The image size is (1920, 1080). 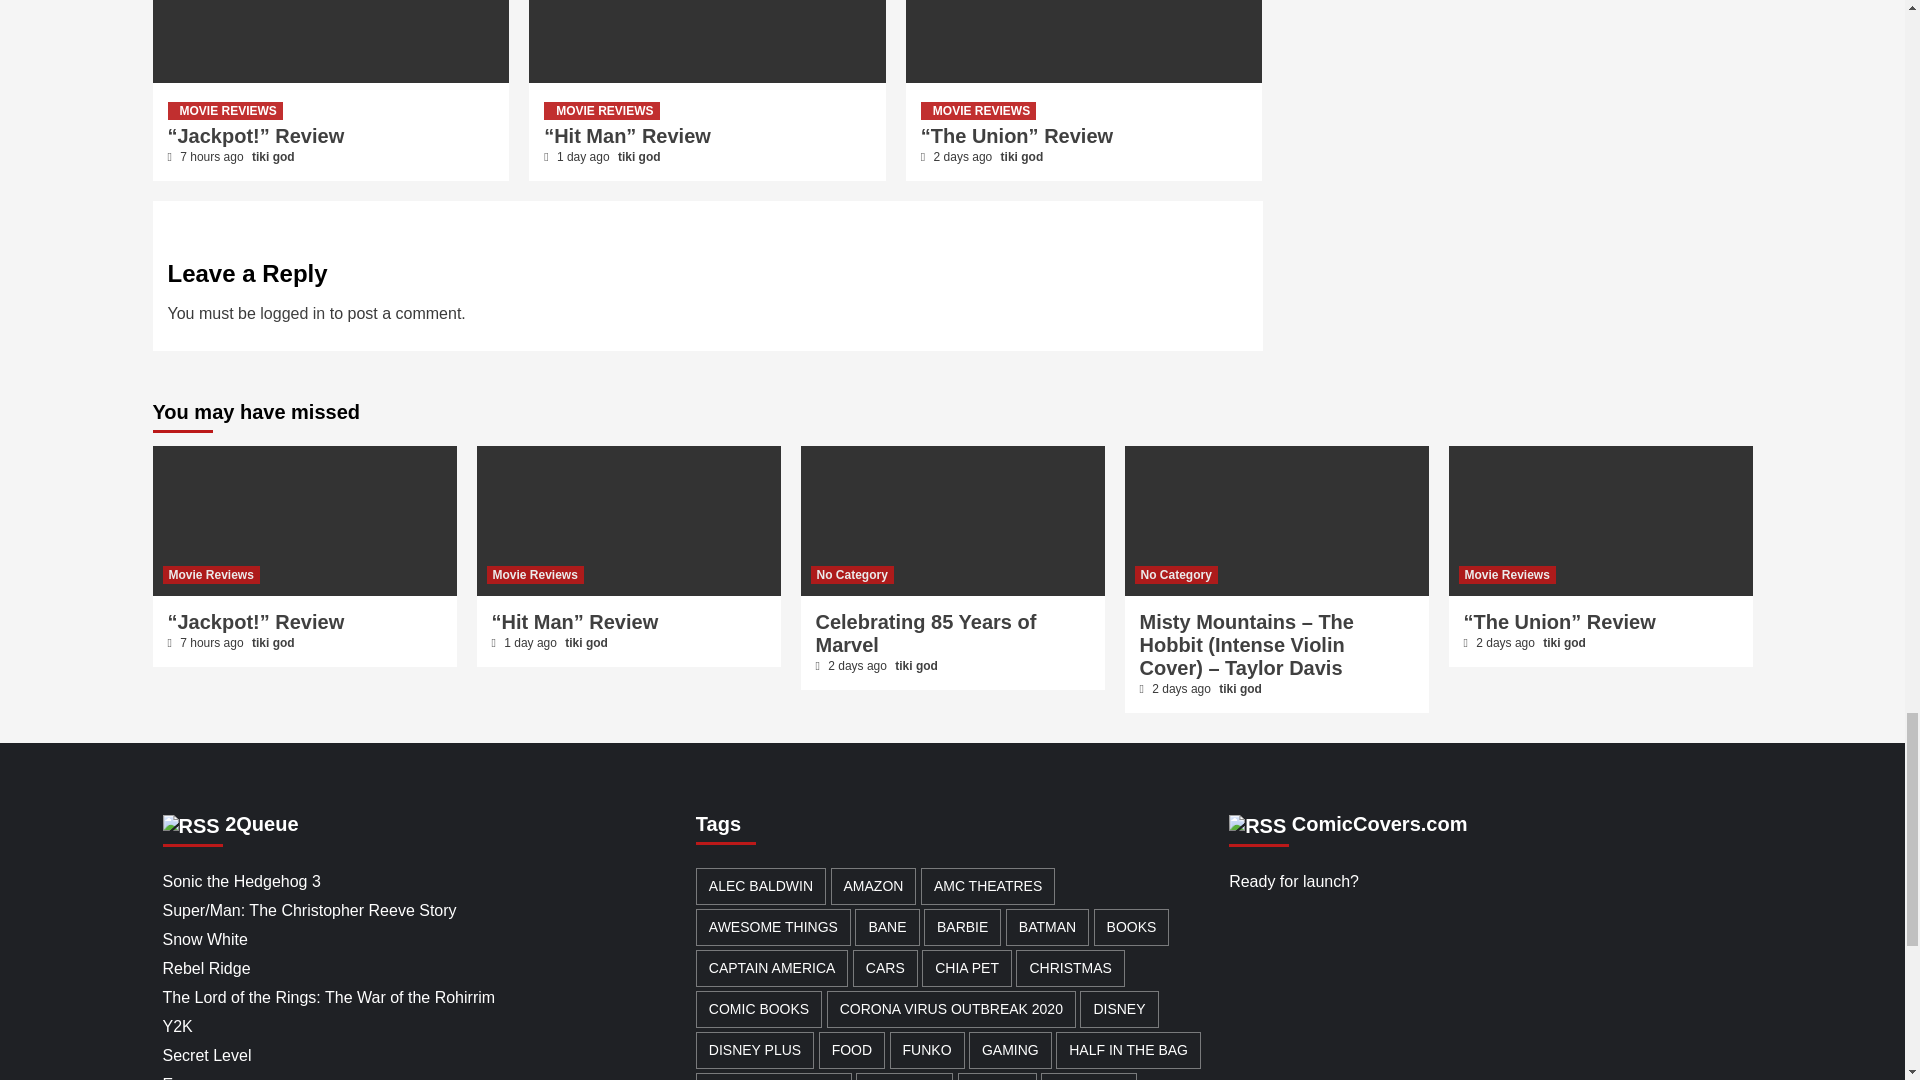 I want to click on tiki god, so click(x=273, y=157).